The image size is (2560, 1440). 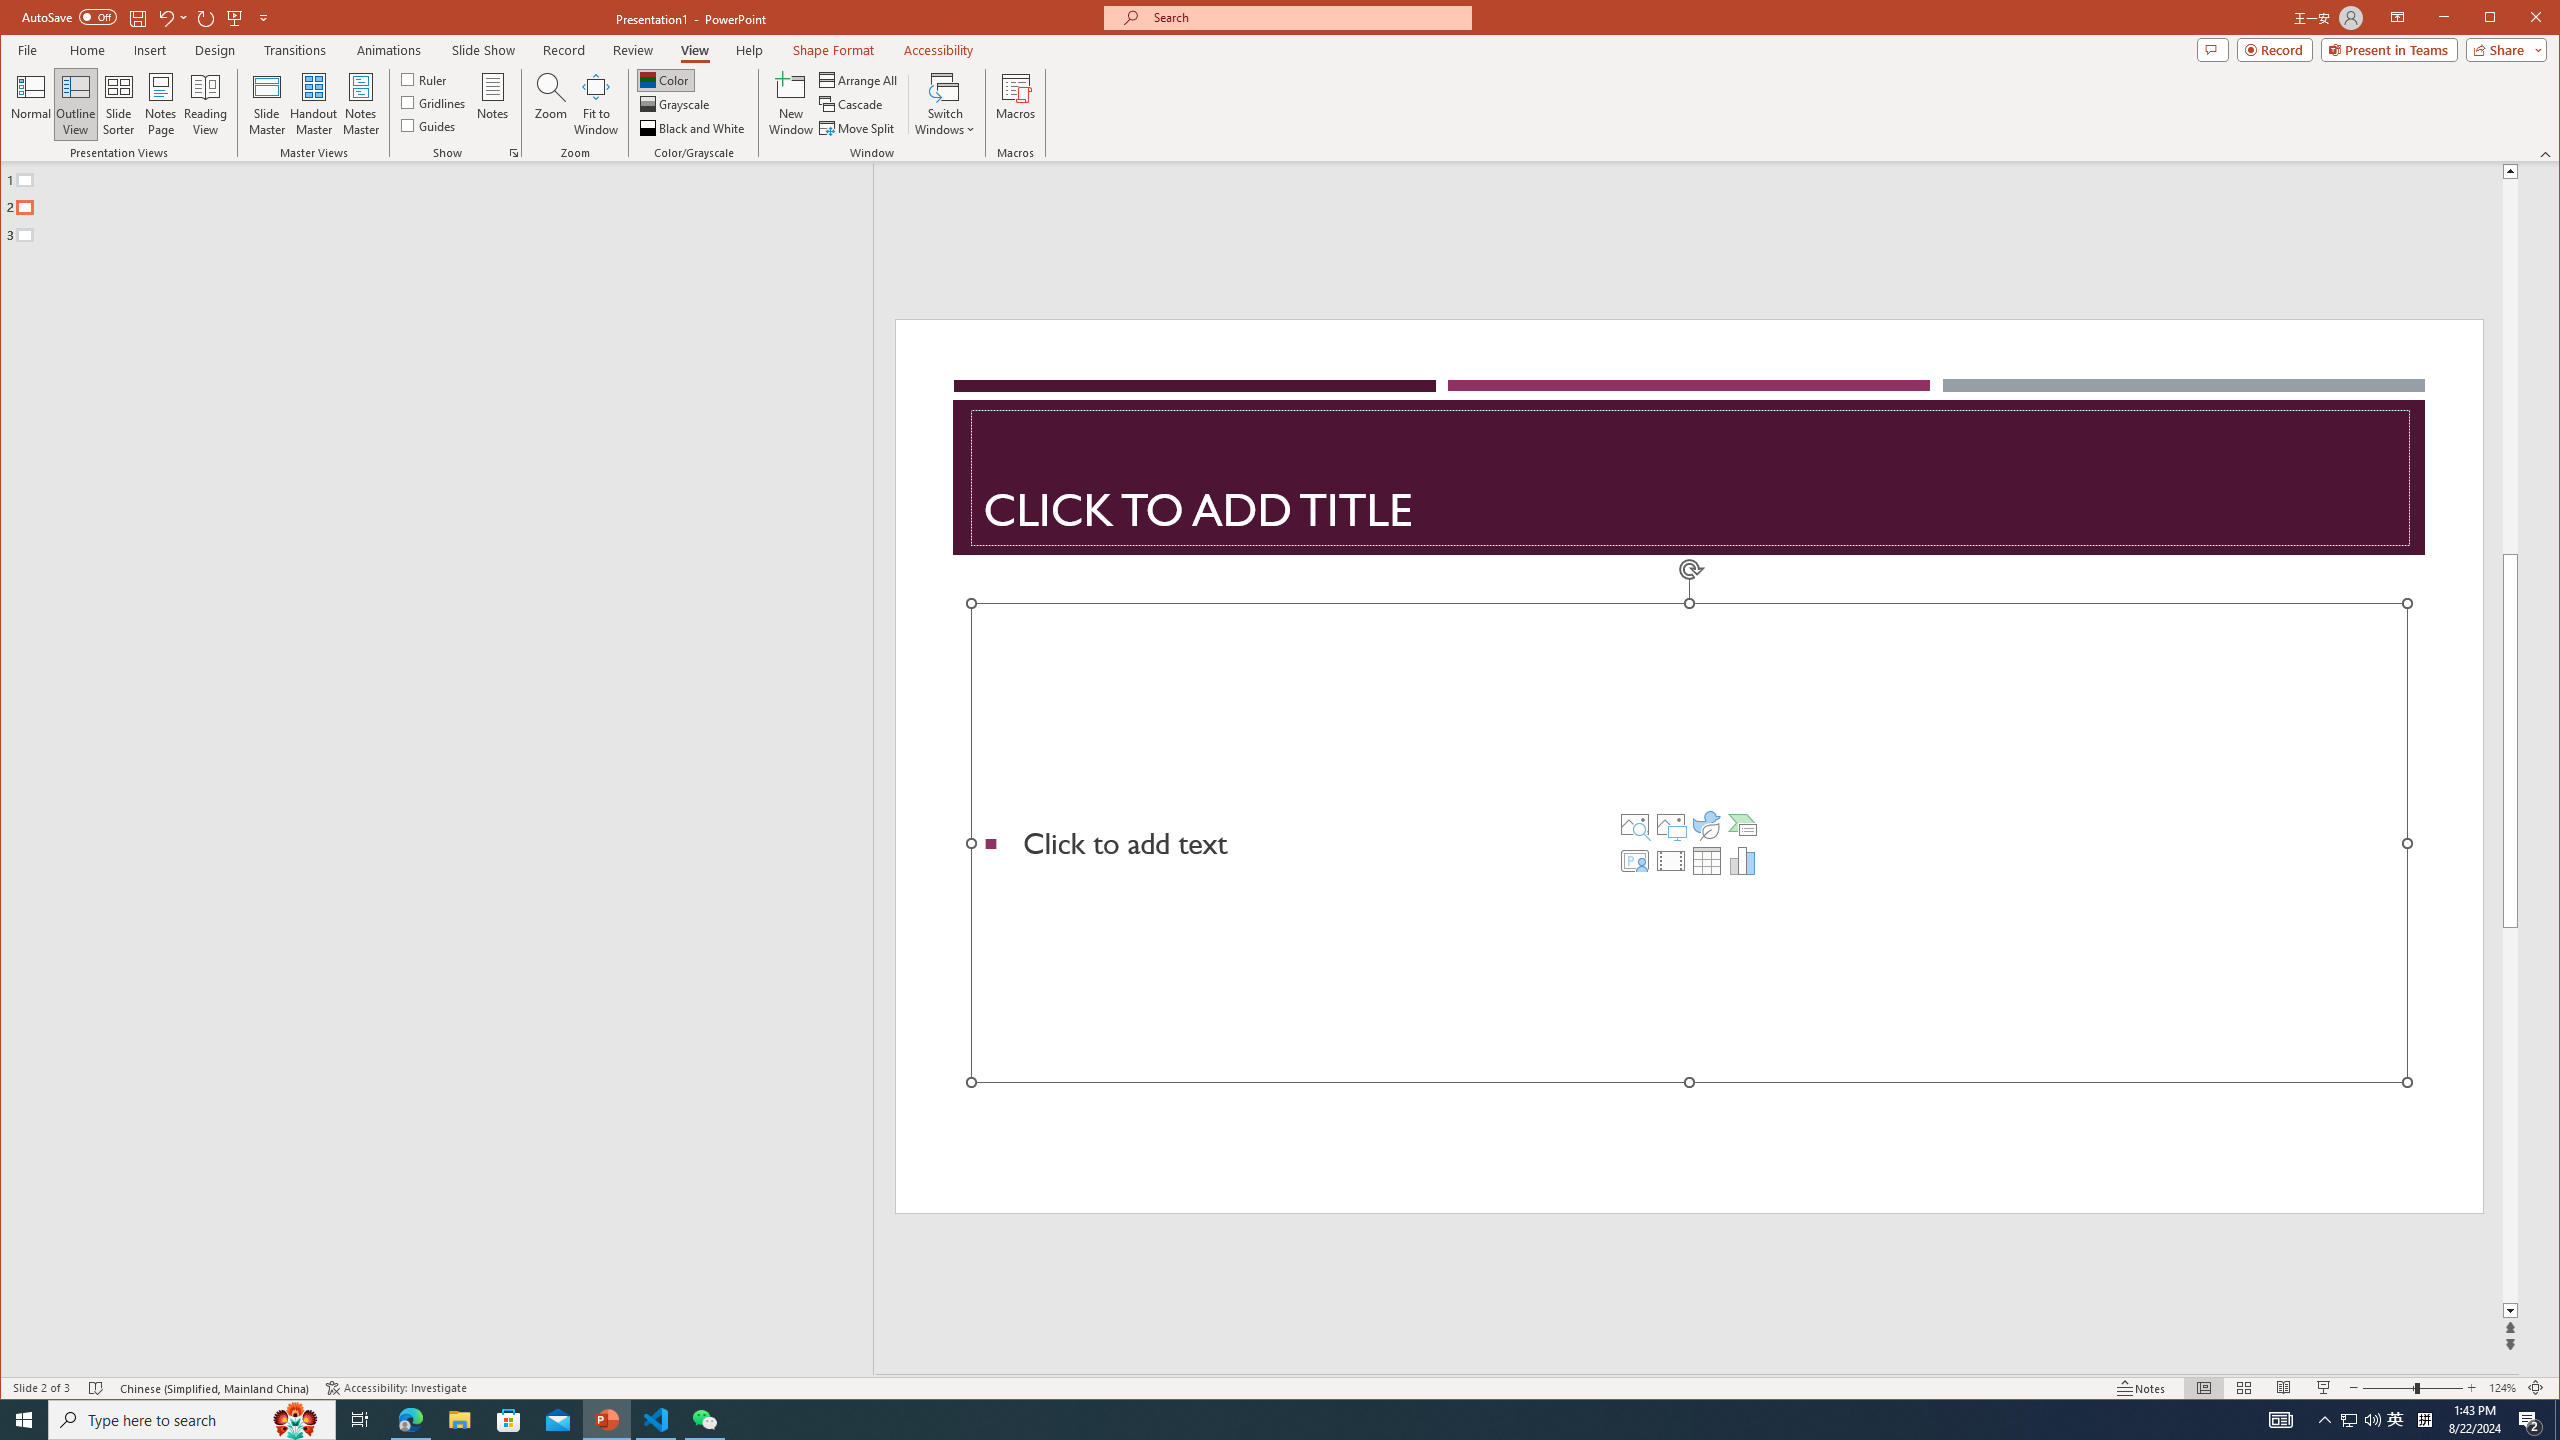 I want to click on Guides, so click(x=428, y=124).